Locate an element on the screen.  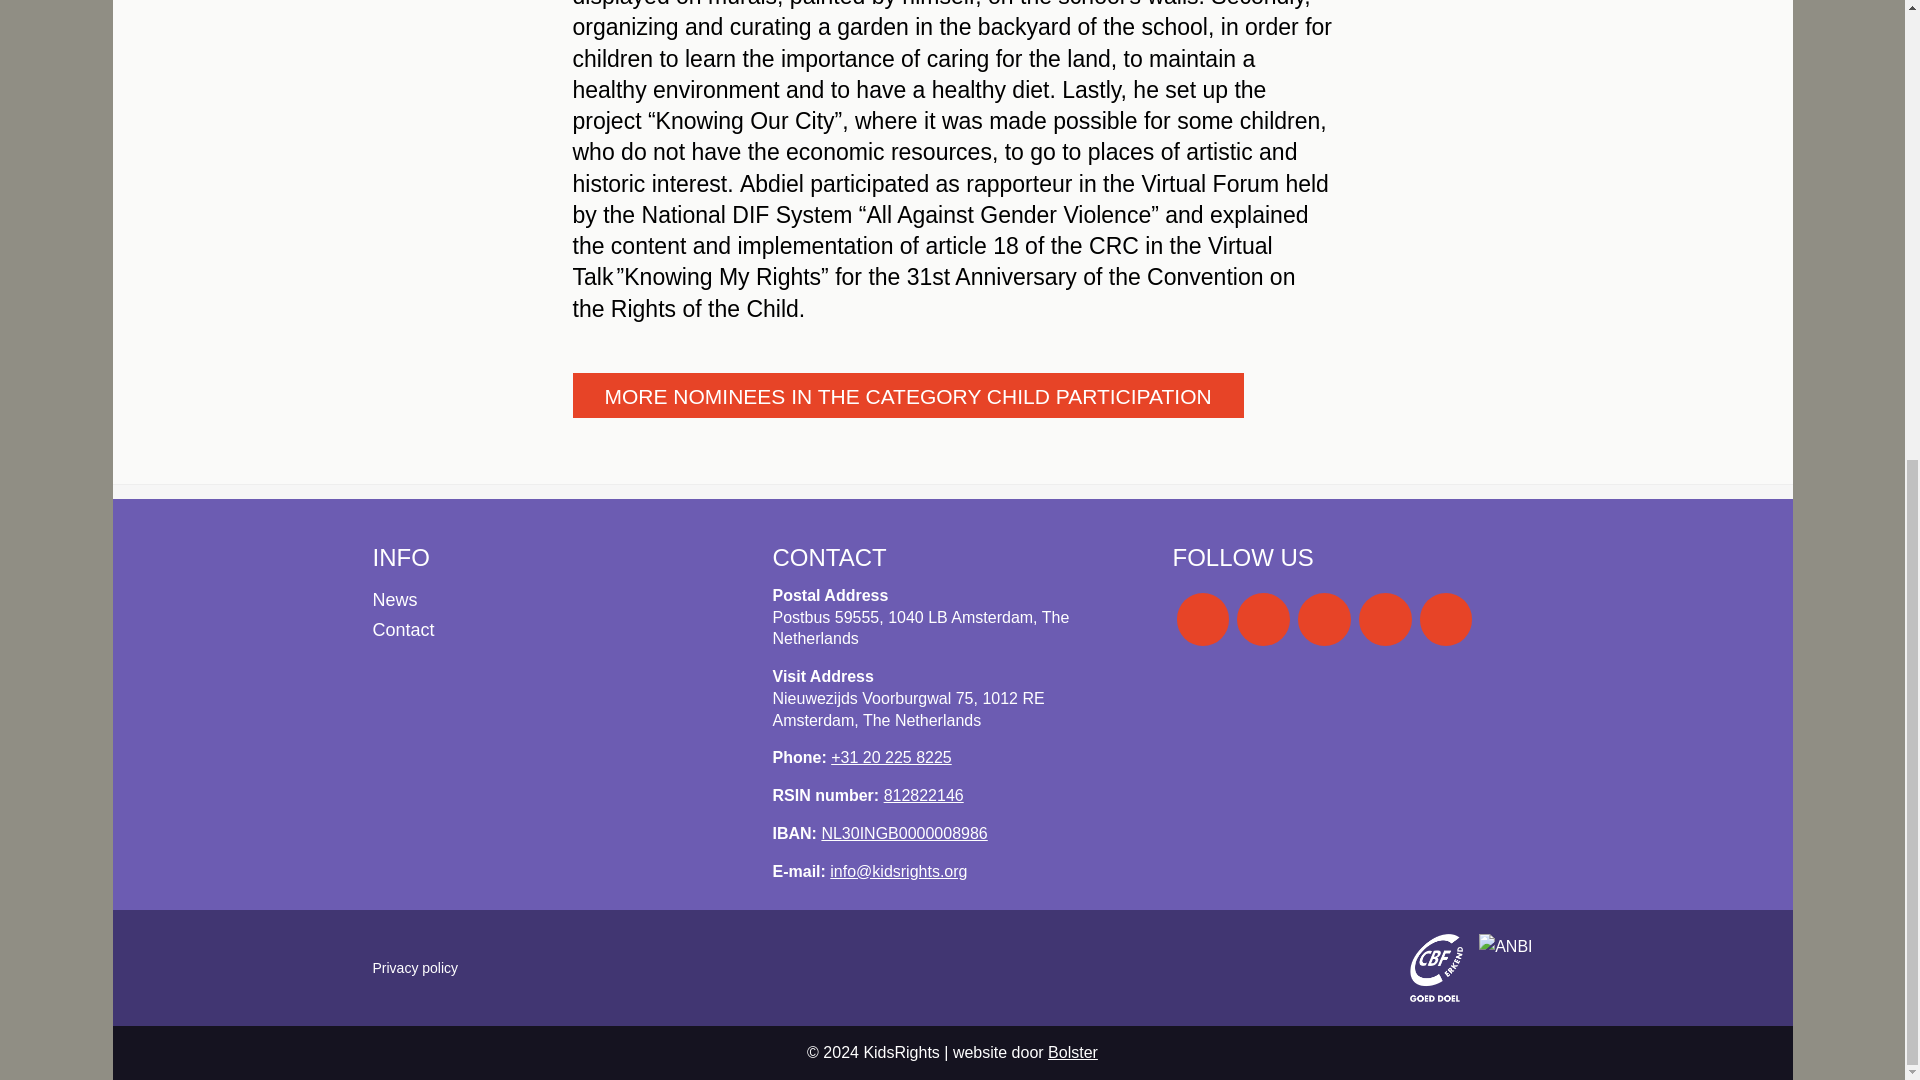
812822146 is located at coordinates (923, 795).